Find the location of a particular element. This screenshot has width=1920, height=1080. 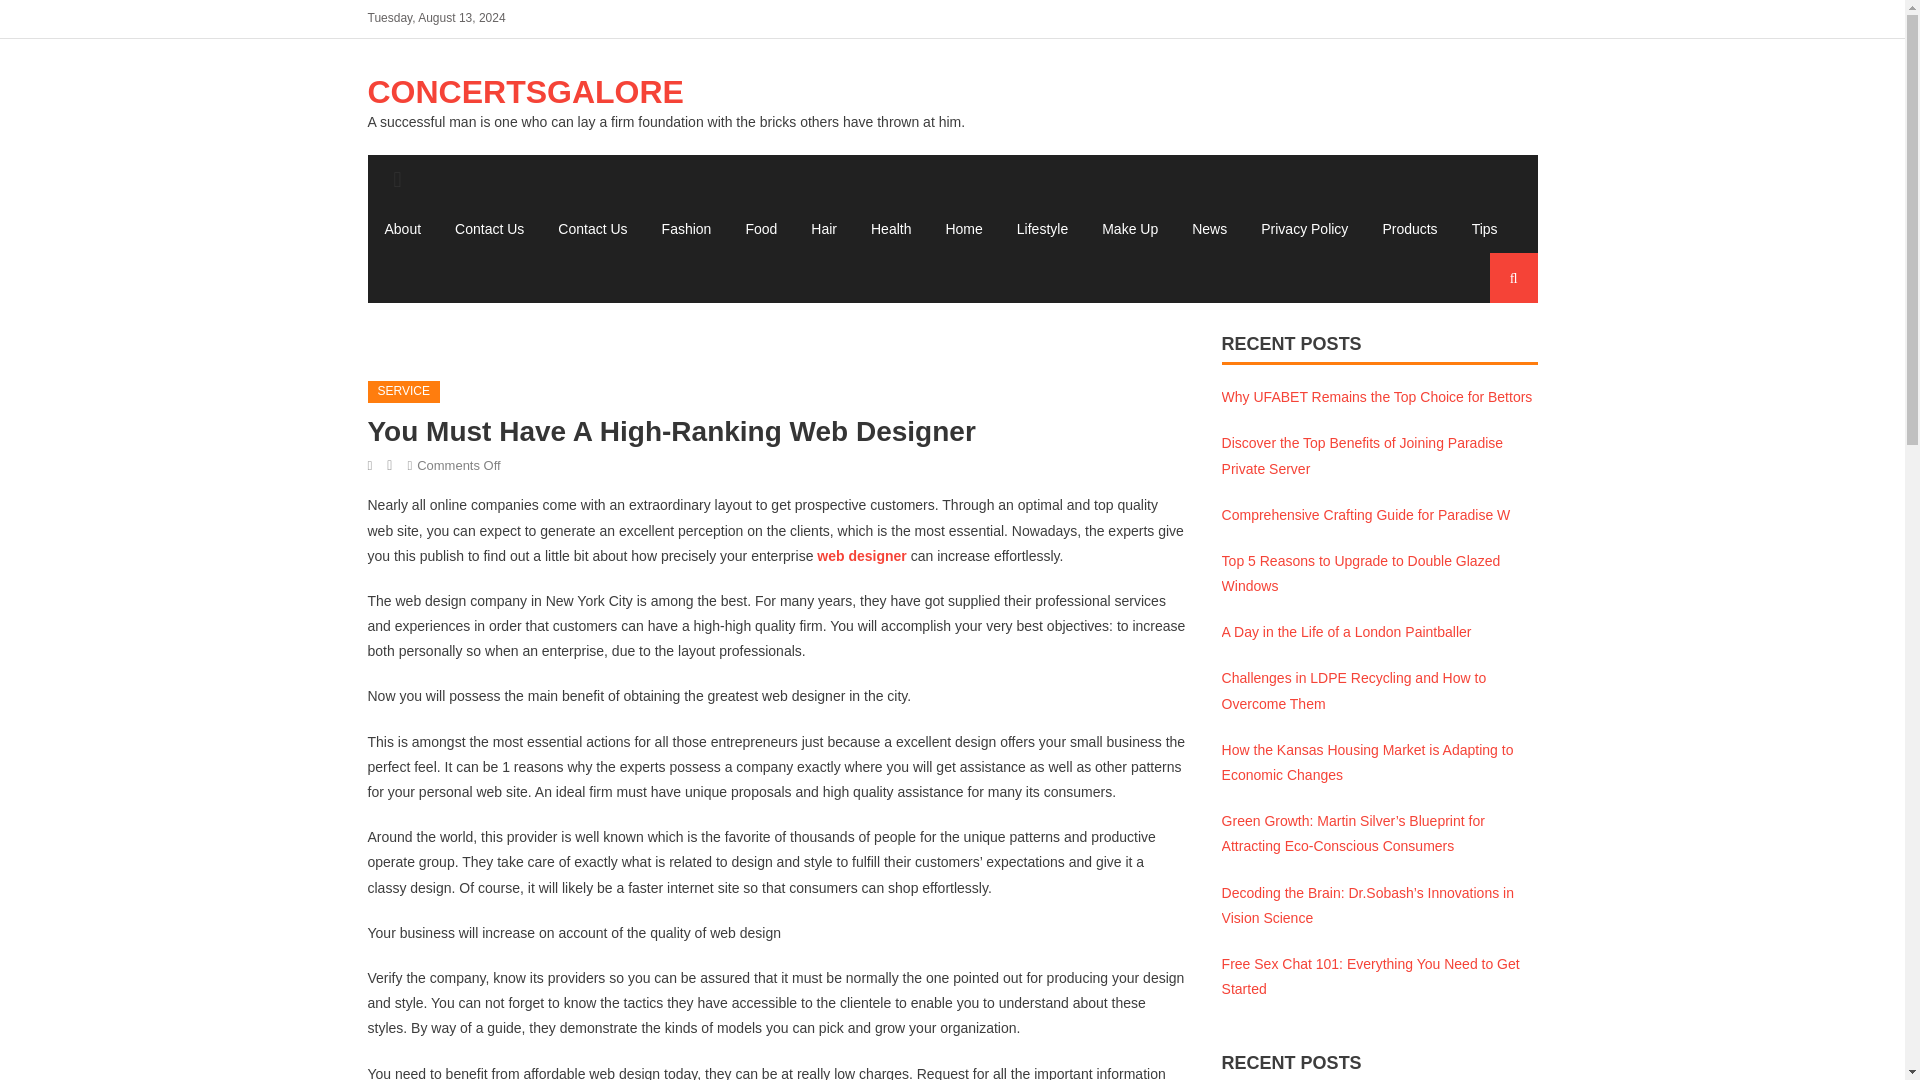

Home is located at coordinates (962, 228).